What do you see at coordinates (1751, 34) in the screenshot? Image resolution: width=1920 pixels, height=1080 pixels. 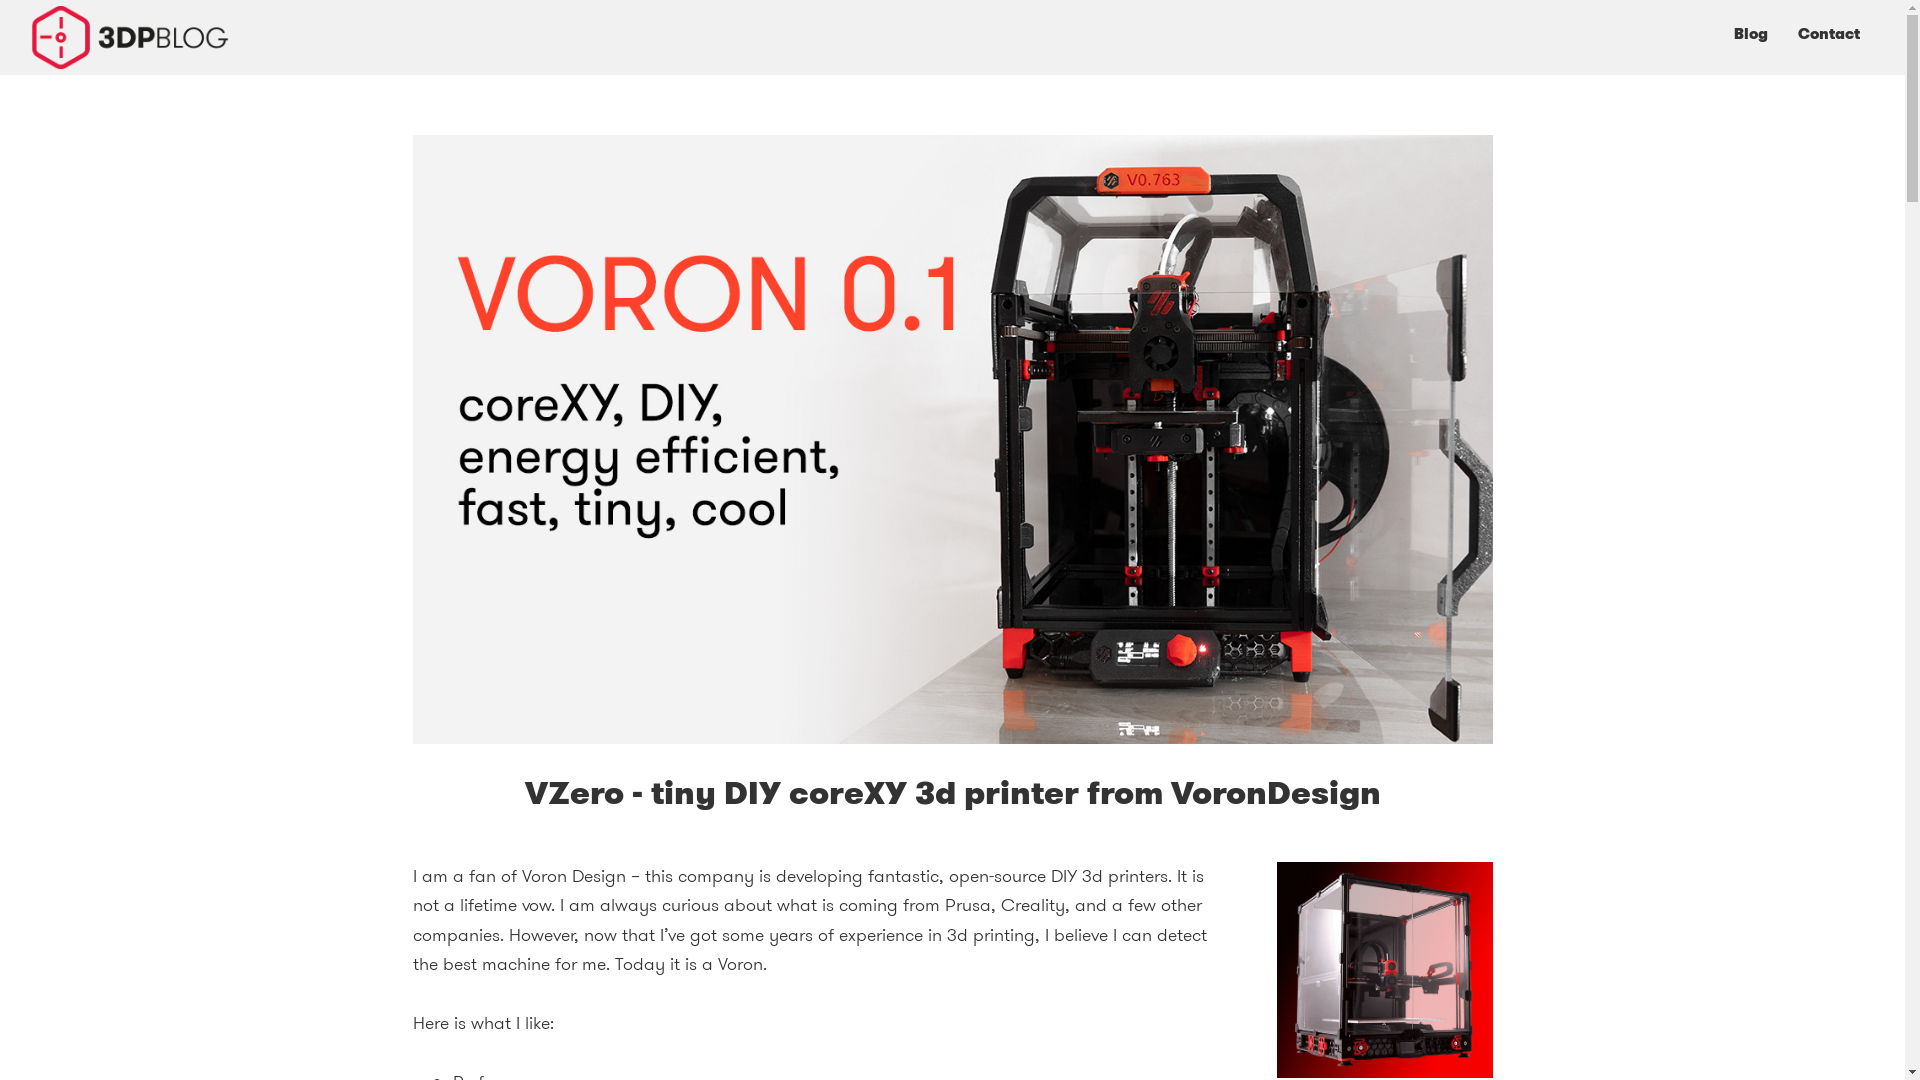 I see `Blog` at bounding box center [1751, 34].